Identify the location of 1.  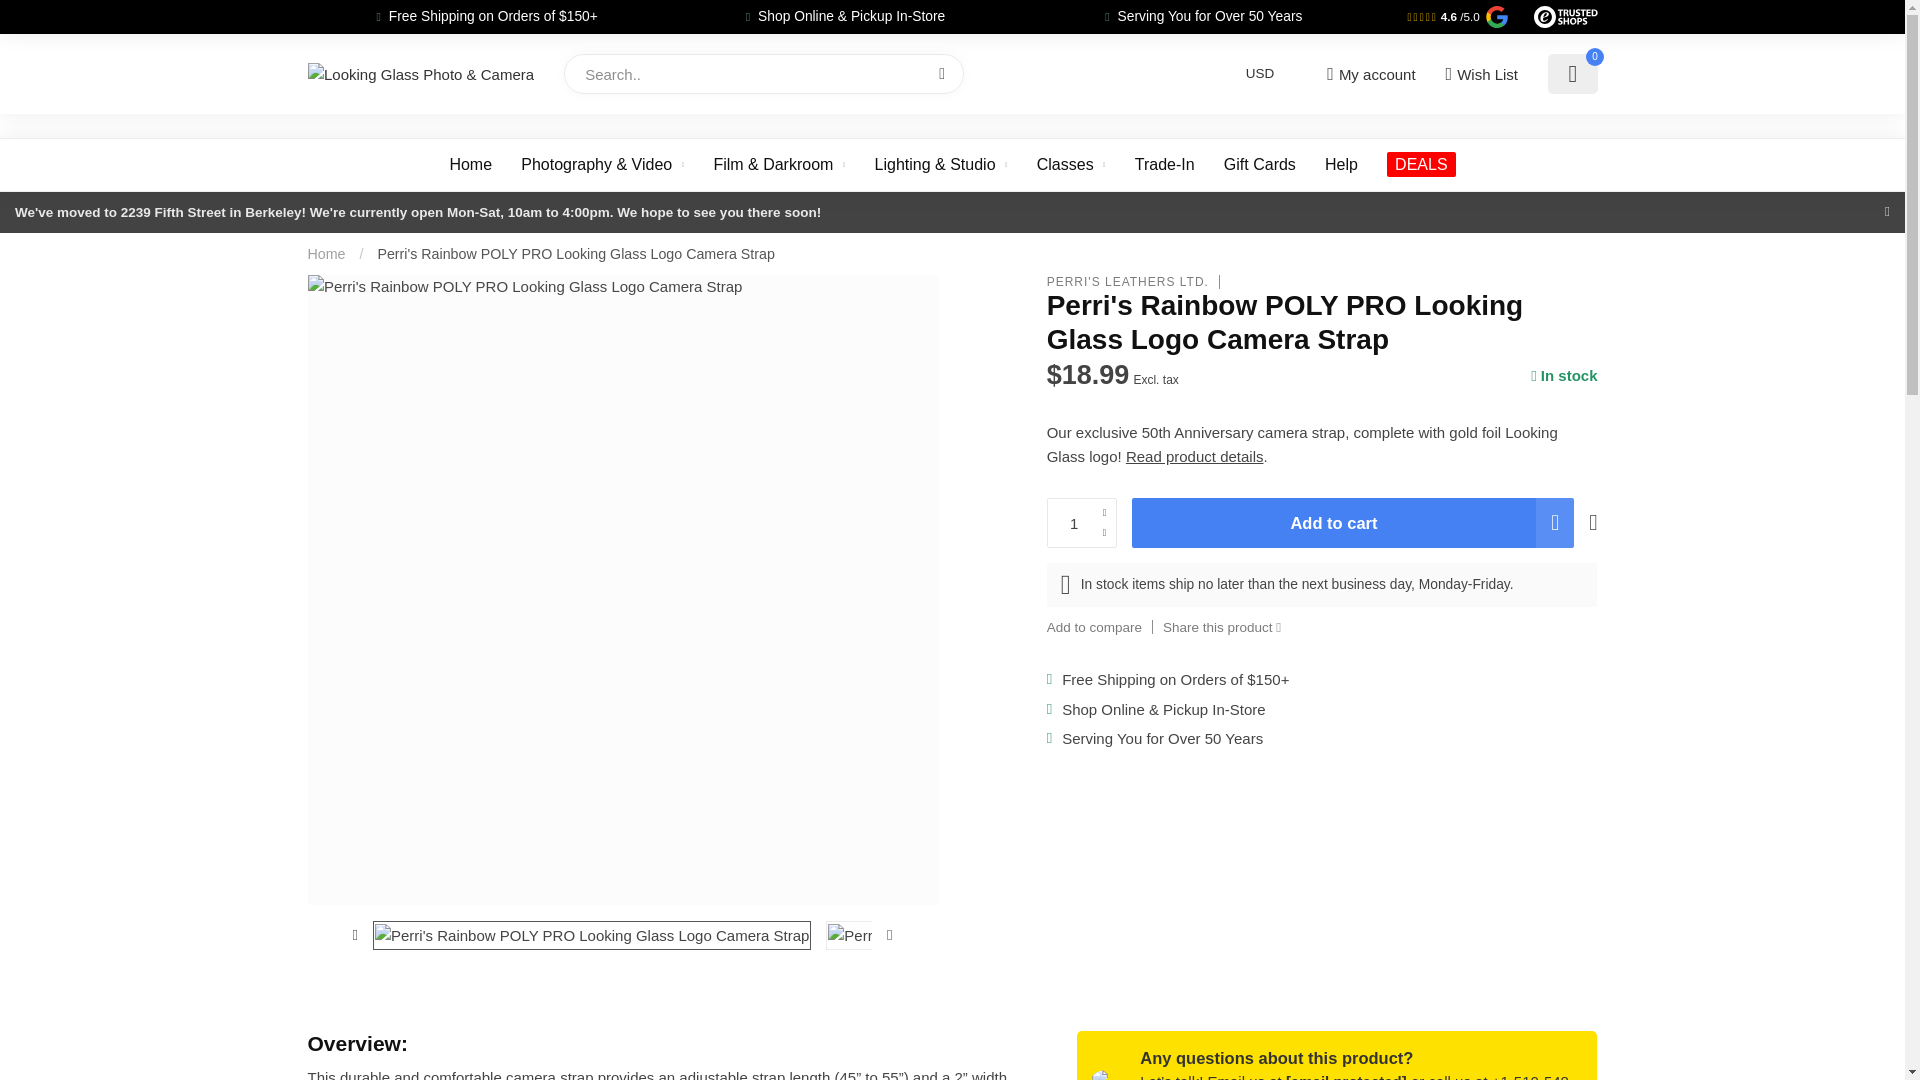
(1082, 522).